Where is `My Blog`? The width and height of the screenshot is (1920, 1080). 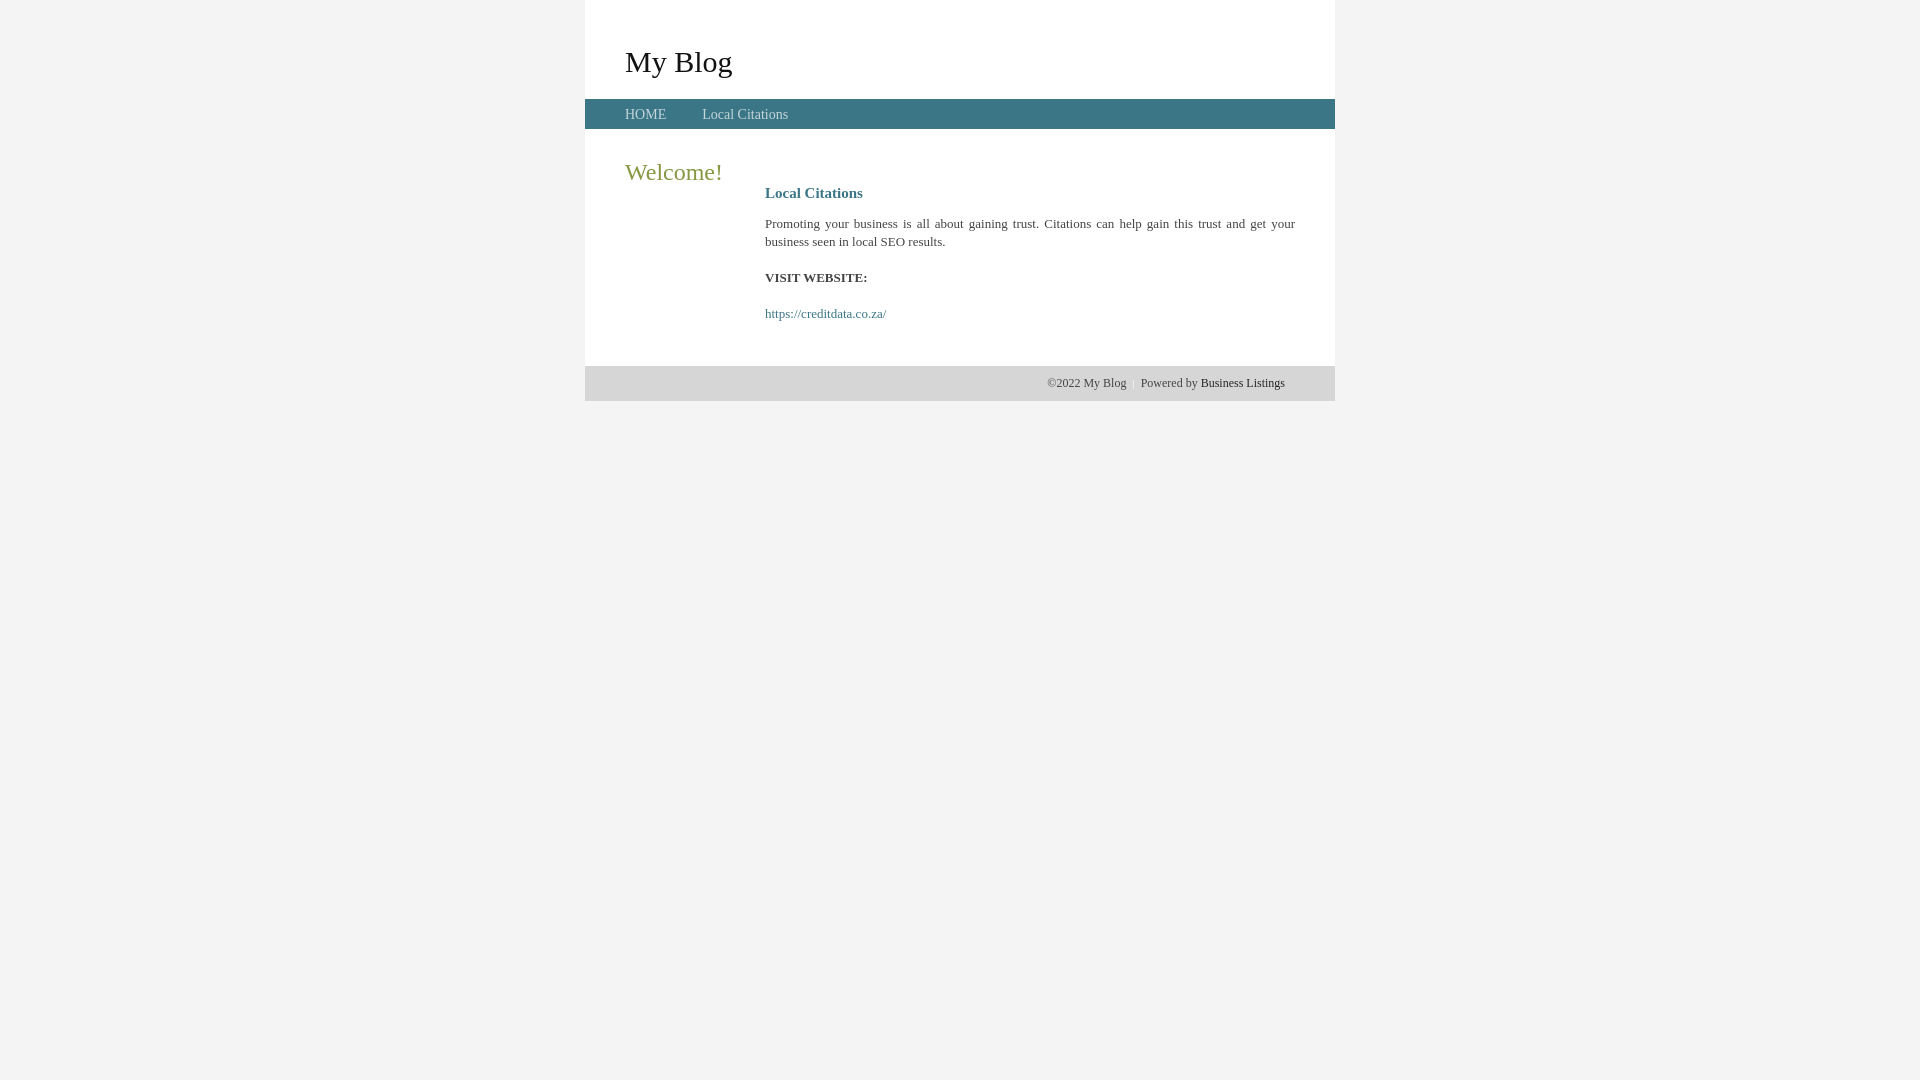 My Blog is located at coordinates (679, 61).